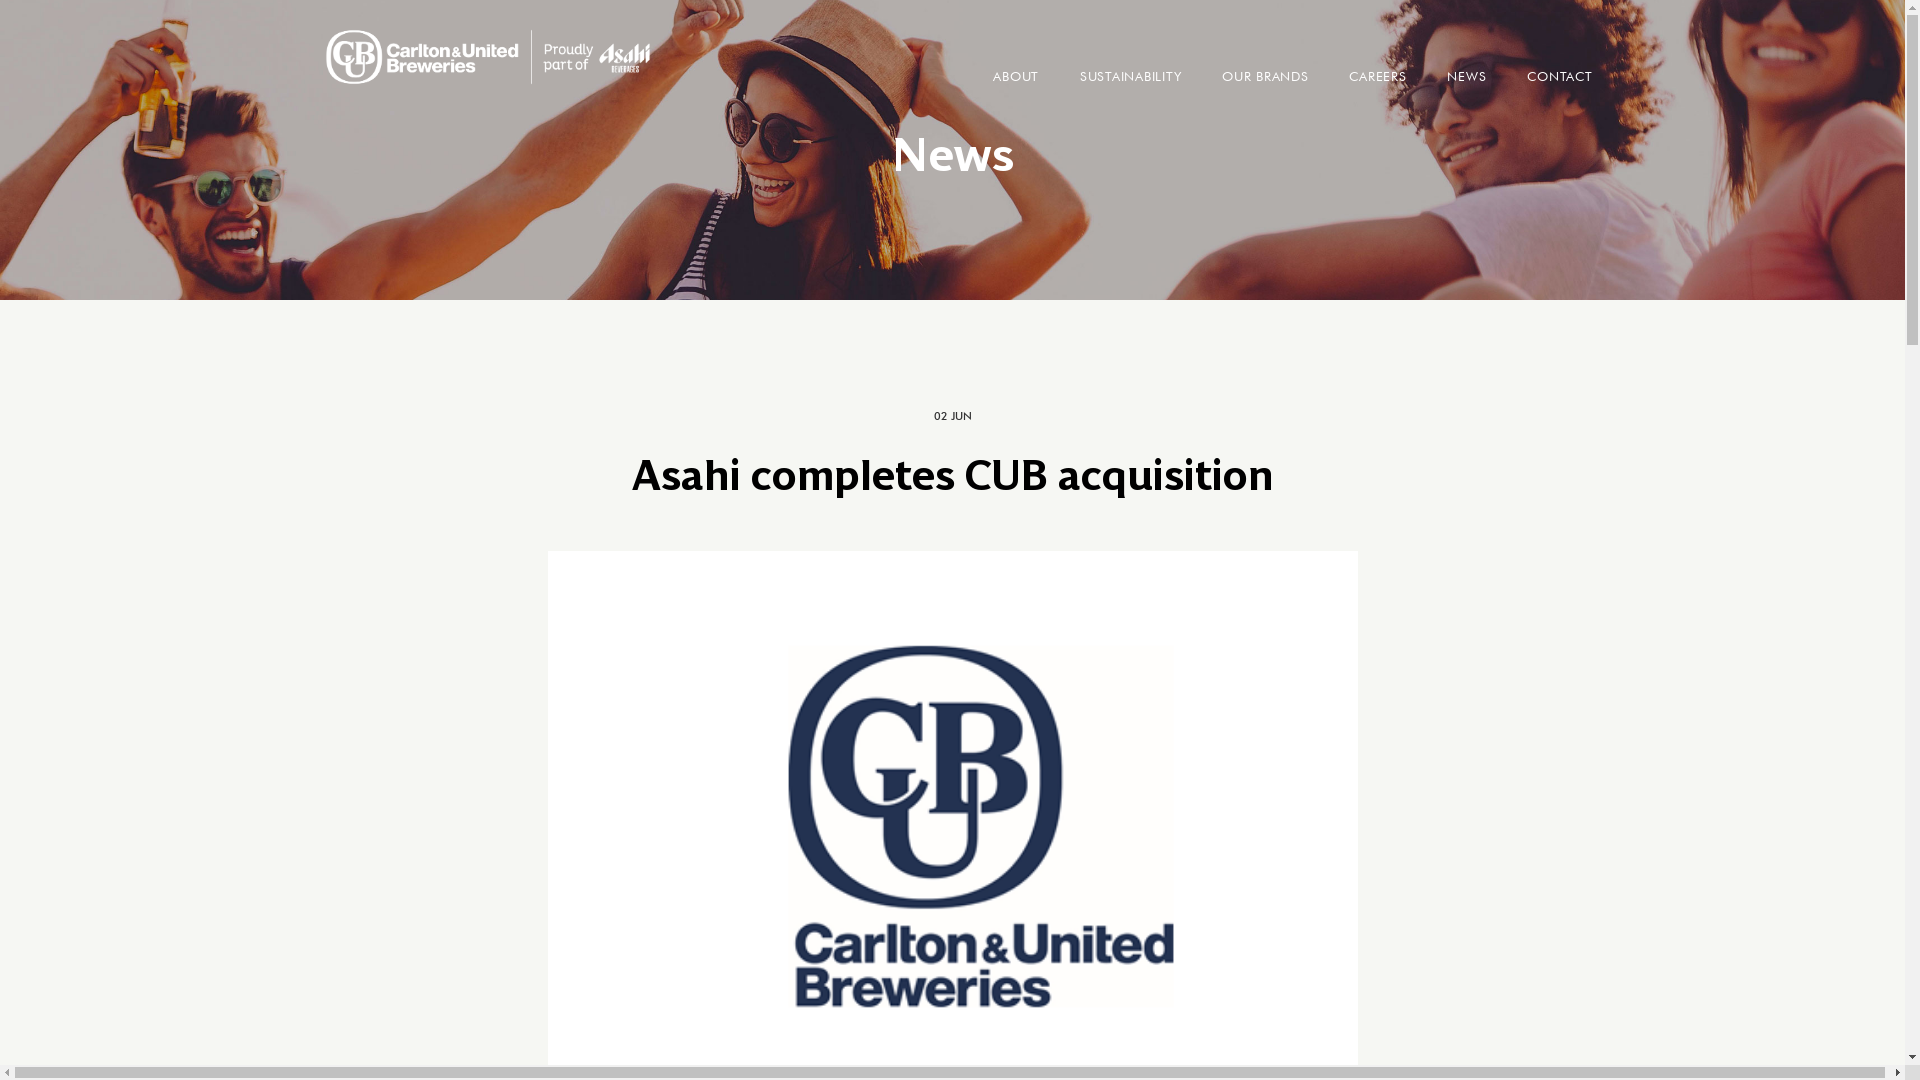 The height and width of the screenshot is (1080, 1920). Describe the element at coordinates (1466, 84) in the screenshot. I see `NEWS` at that location.